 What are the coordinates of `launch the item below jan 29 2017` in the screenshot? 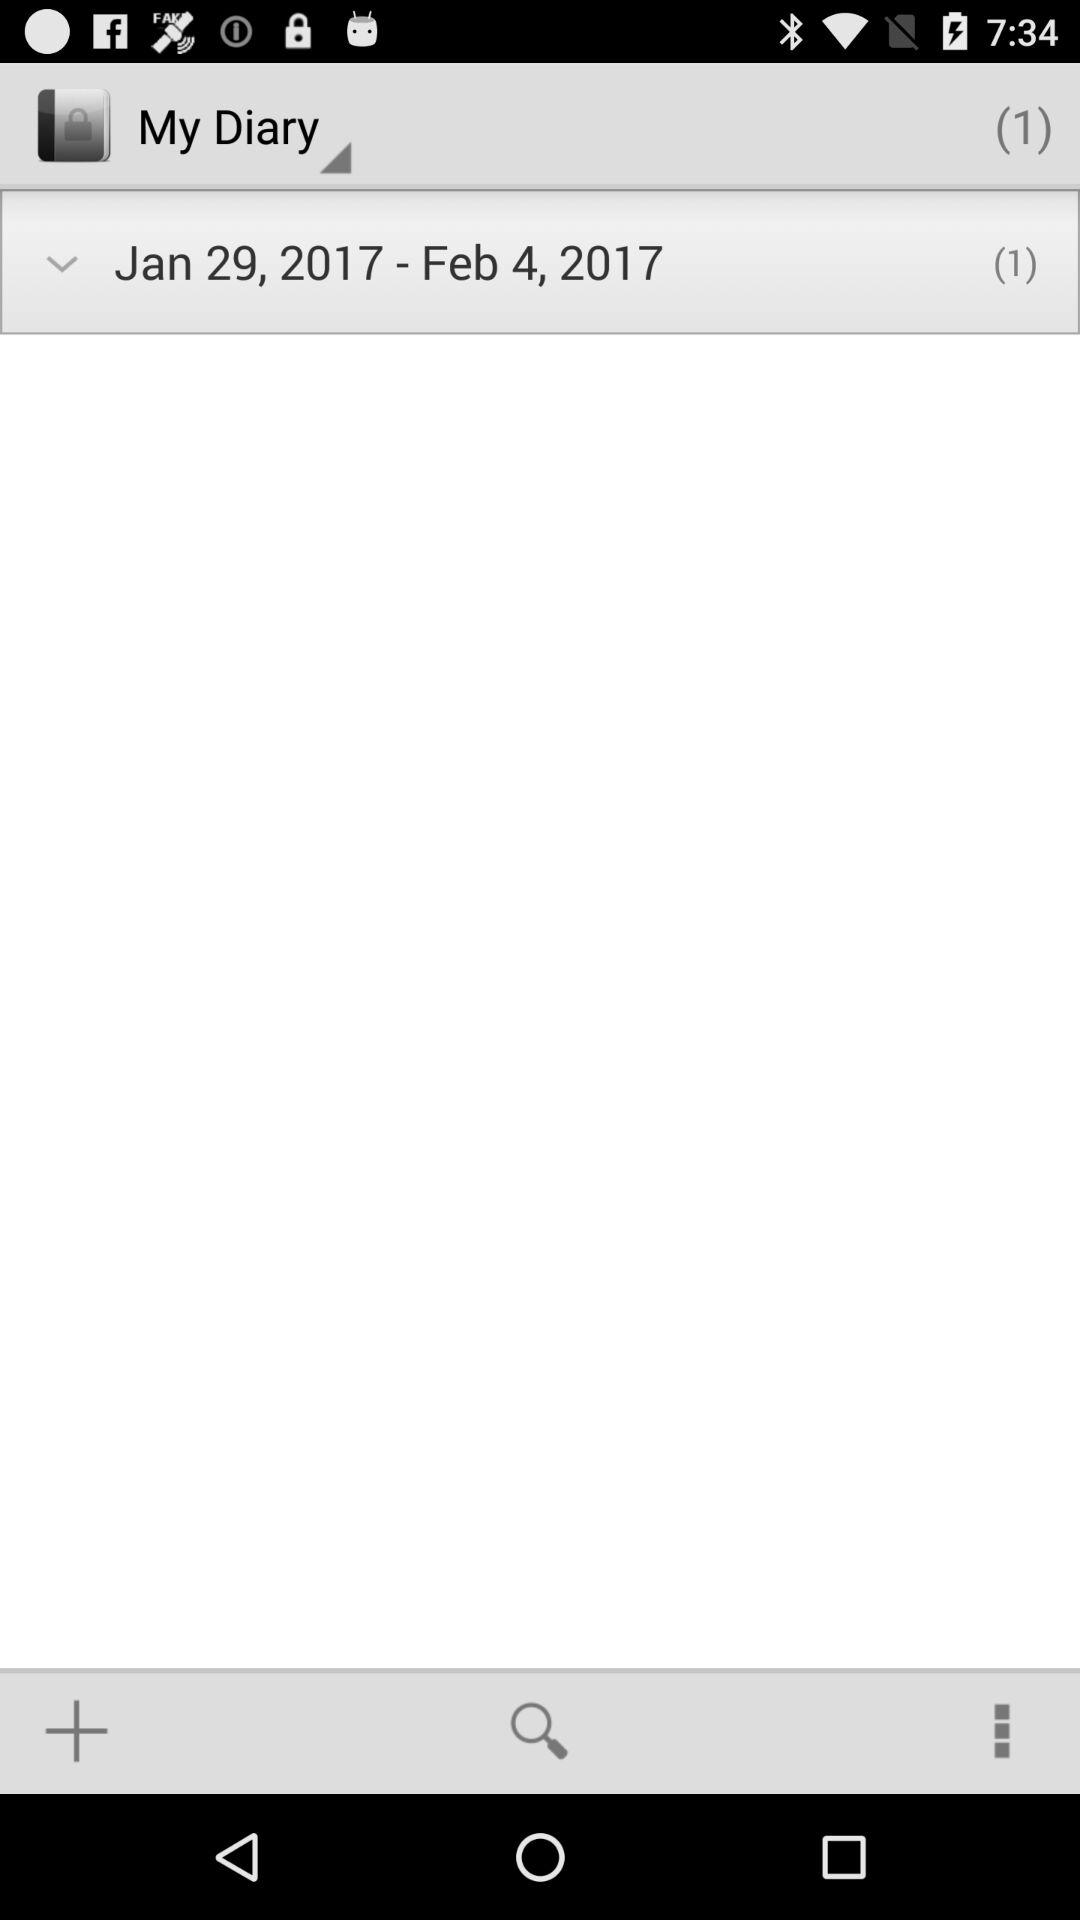 It's located at (539, 1730).